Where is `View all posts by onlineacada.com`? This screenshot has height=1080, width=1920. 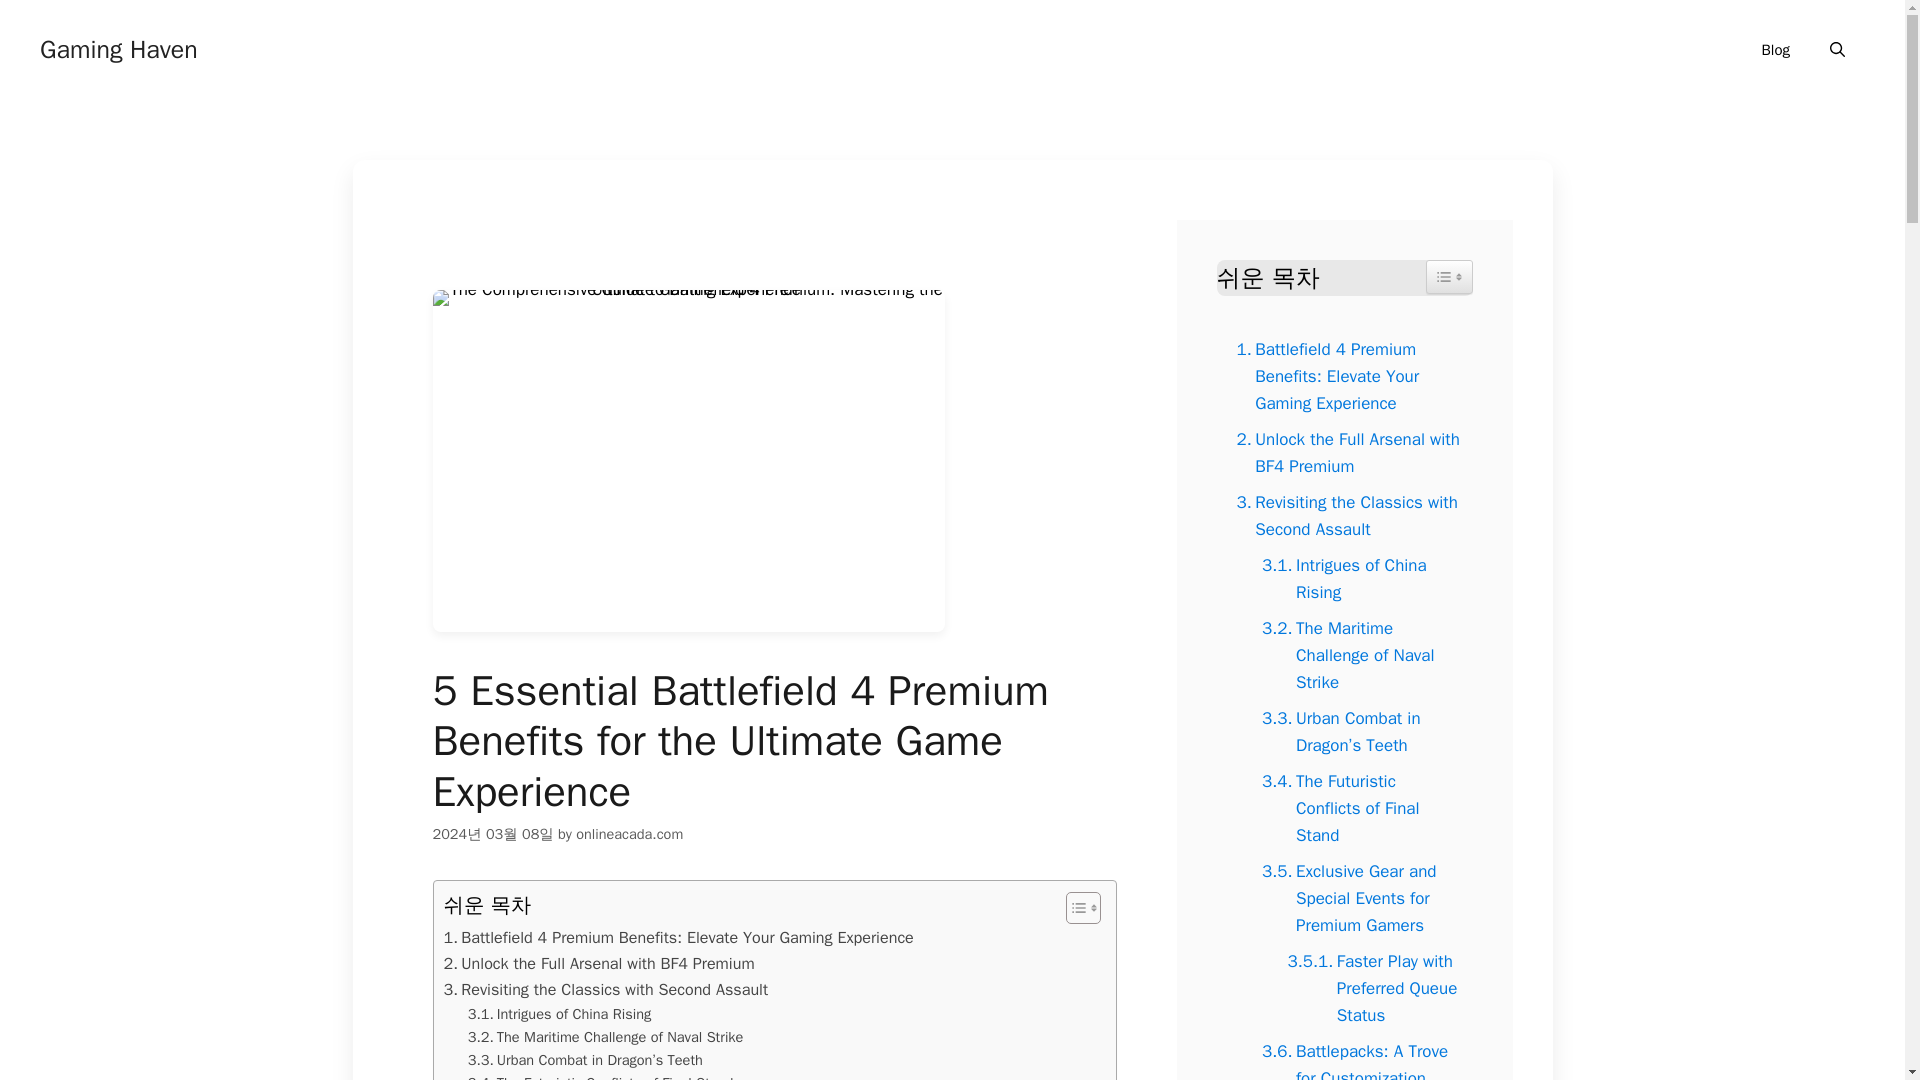 View all posts by onlineacada.com is located at coordinates (630, 834).